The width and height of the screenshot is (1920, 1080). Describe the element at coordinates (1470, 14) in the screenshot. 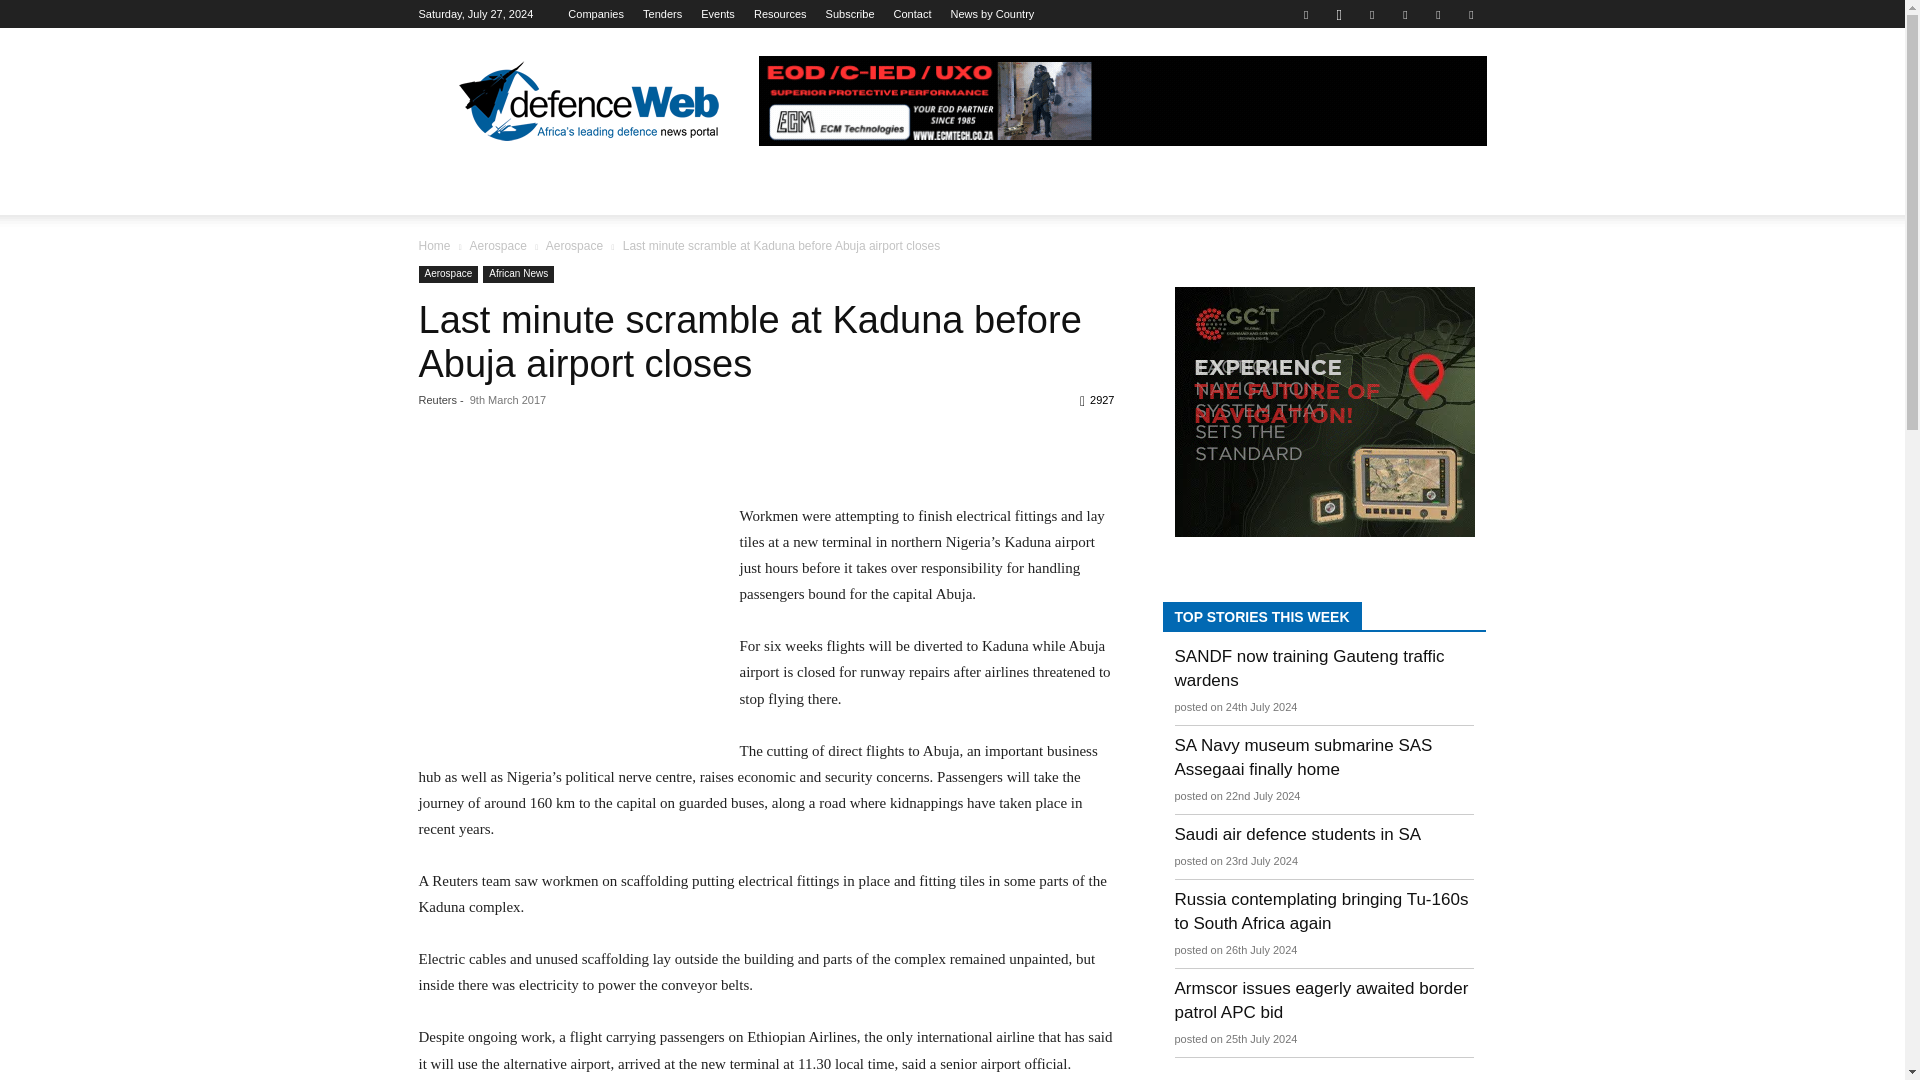

I see `Youtube` at that location.